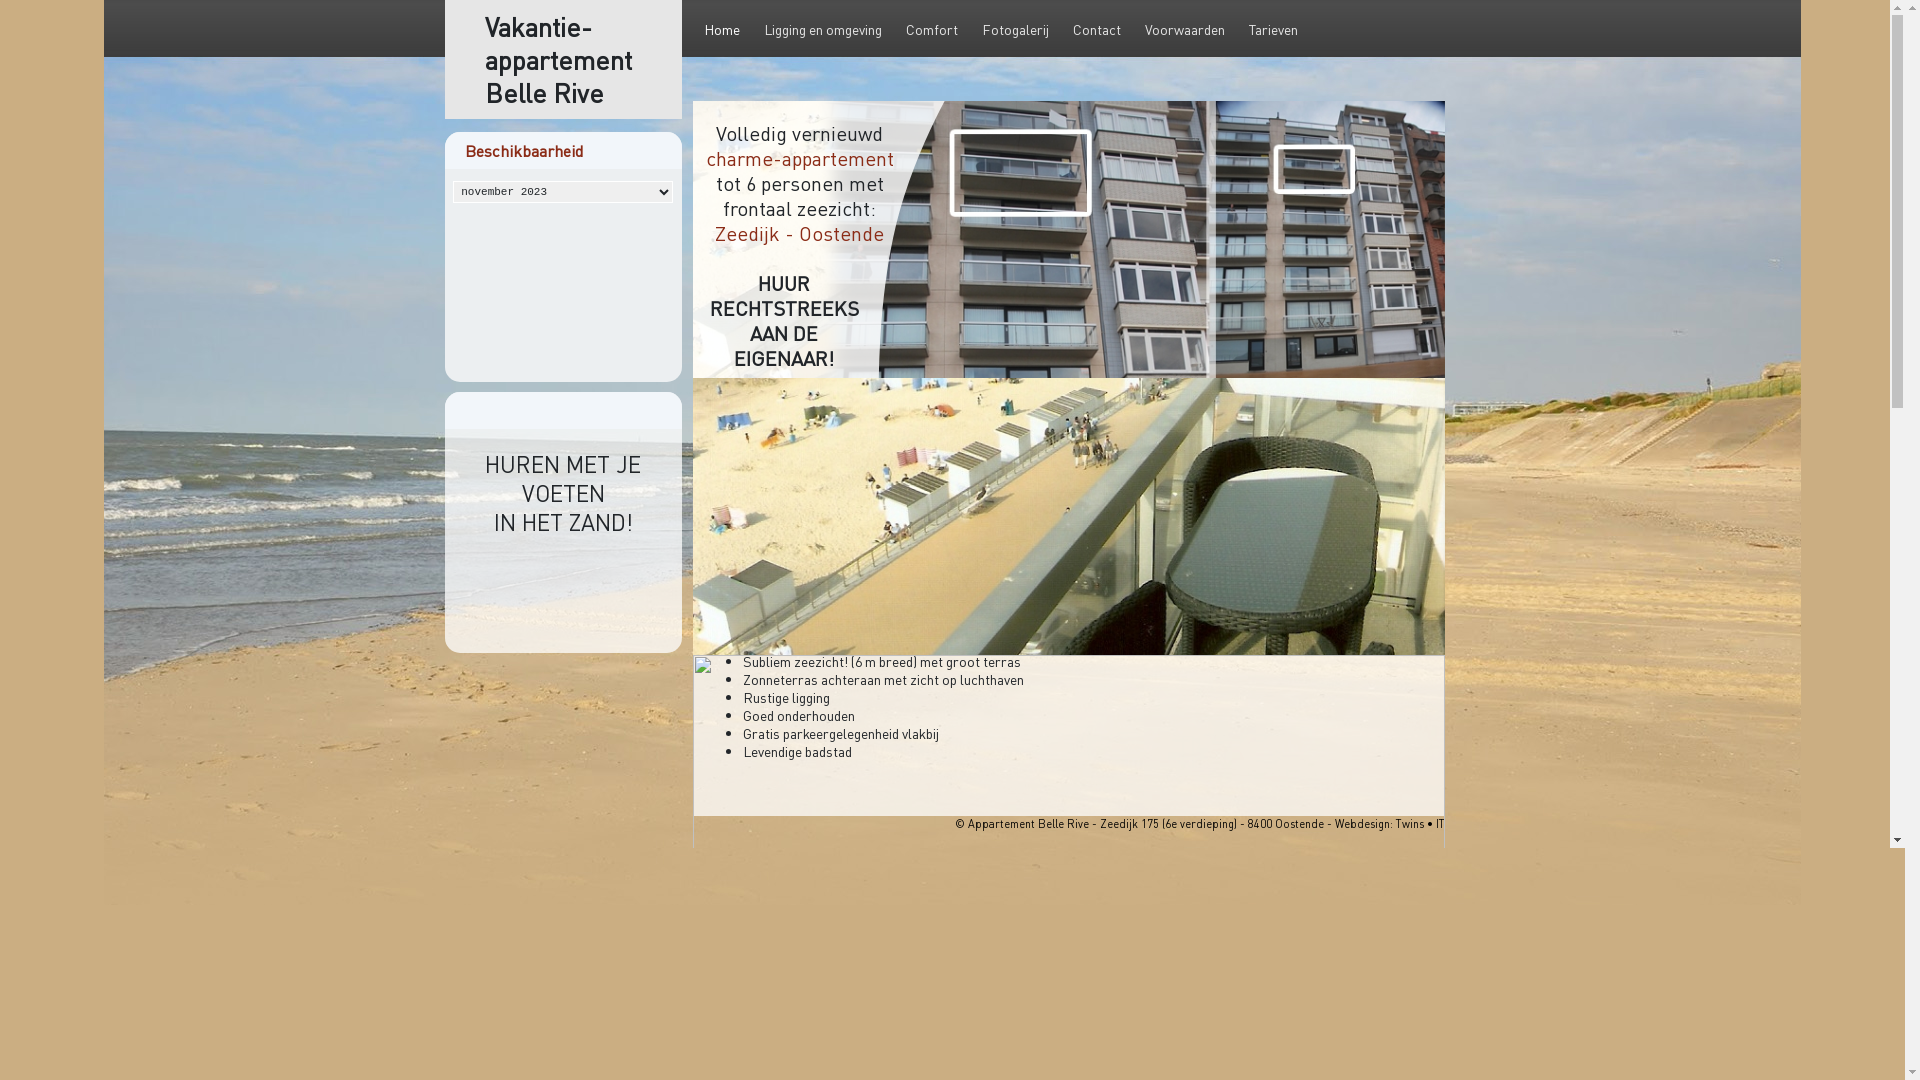  I want to click on Tarieven, so click(1274, 30).